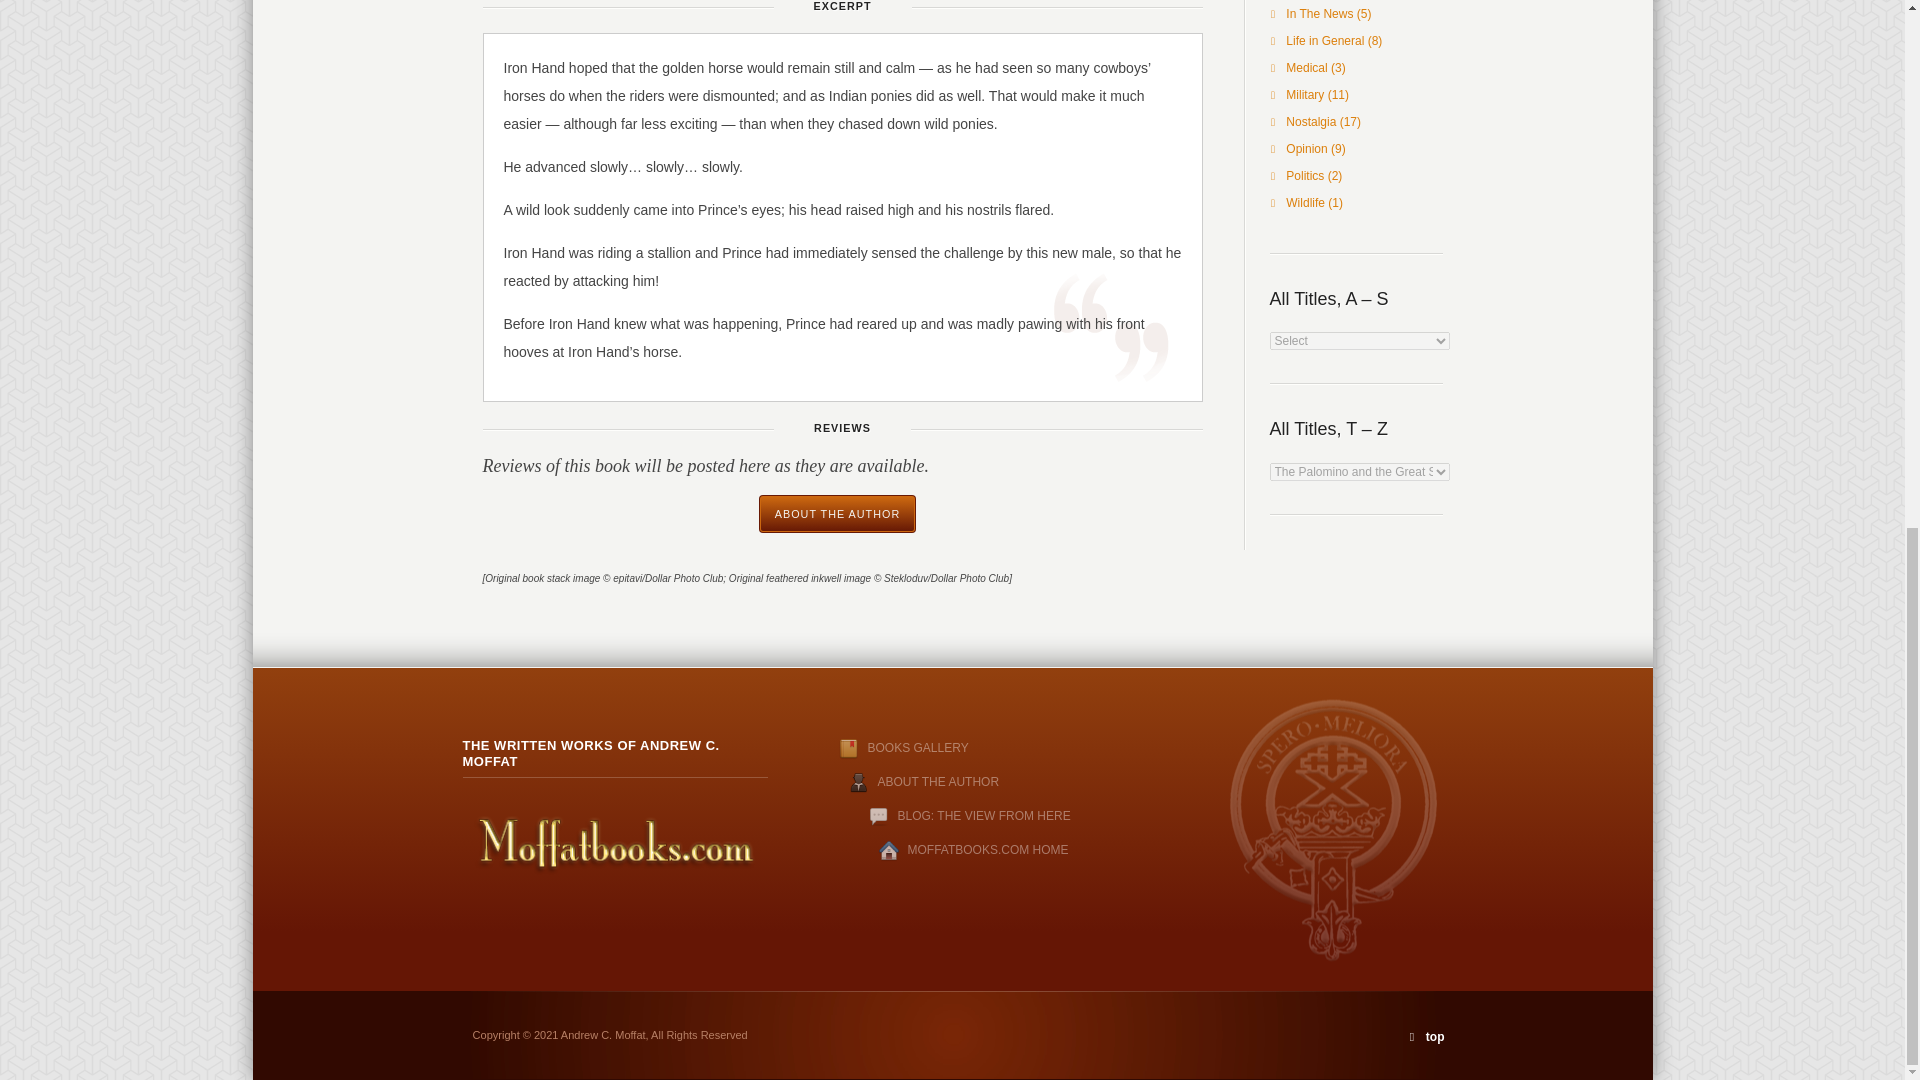 The image size is (1920, 1080). I want to click on Life in General, so click(1324, 40).